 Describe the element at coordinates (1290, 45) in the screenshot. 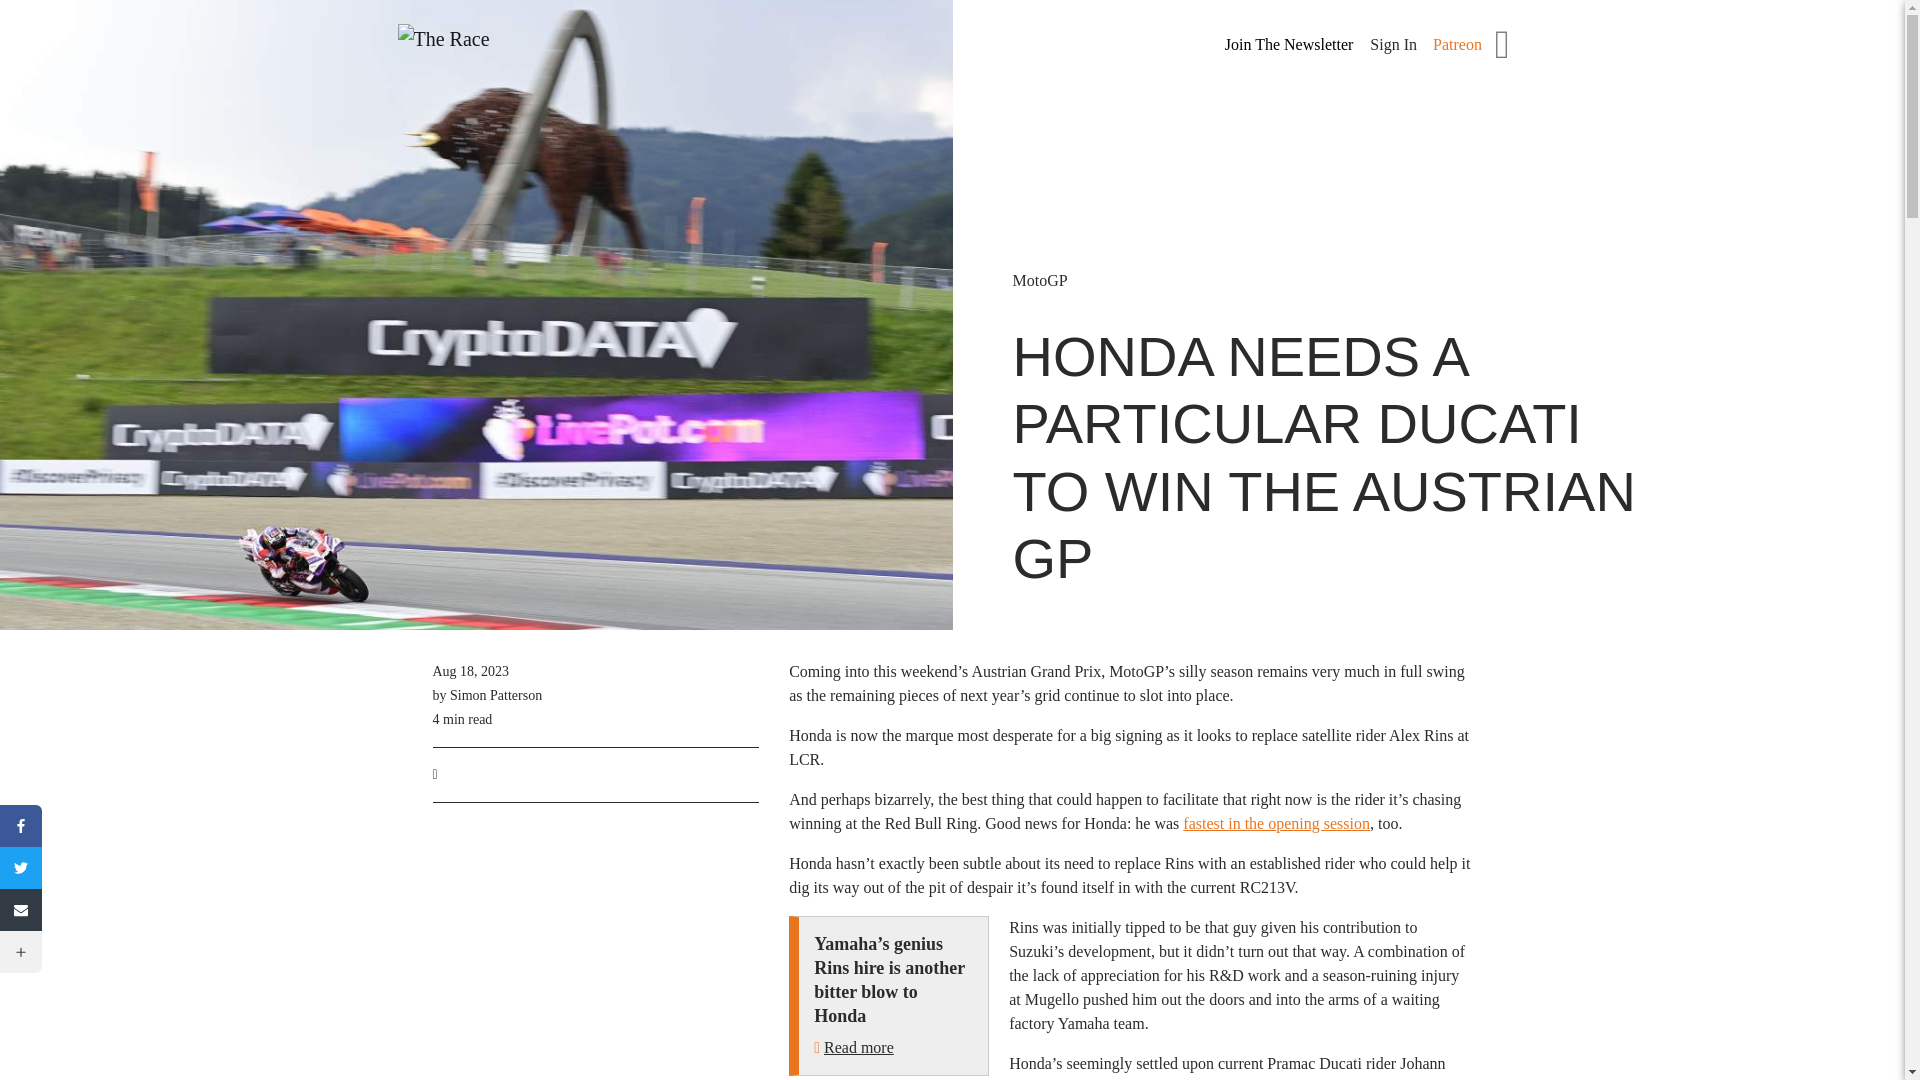

I see `Join The Newsletter` at that location.